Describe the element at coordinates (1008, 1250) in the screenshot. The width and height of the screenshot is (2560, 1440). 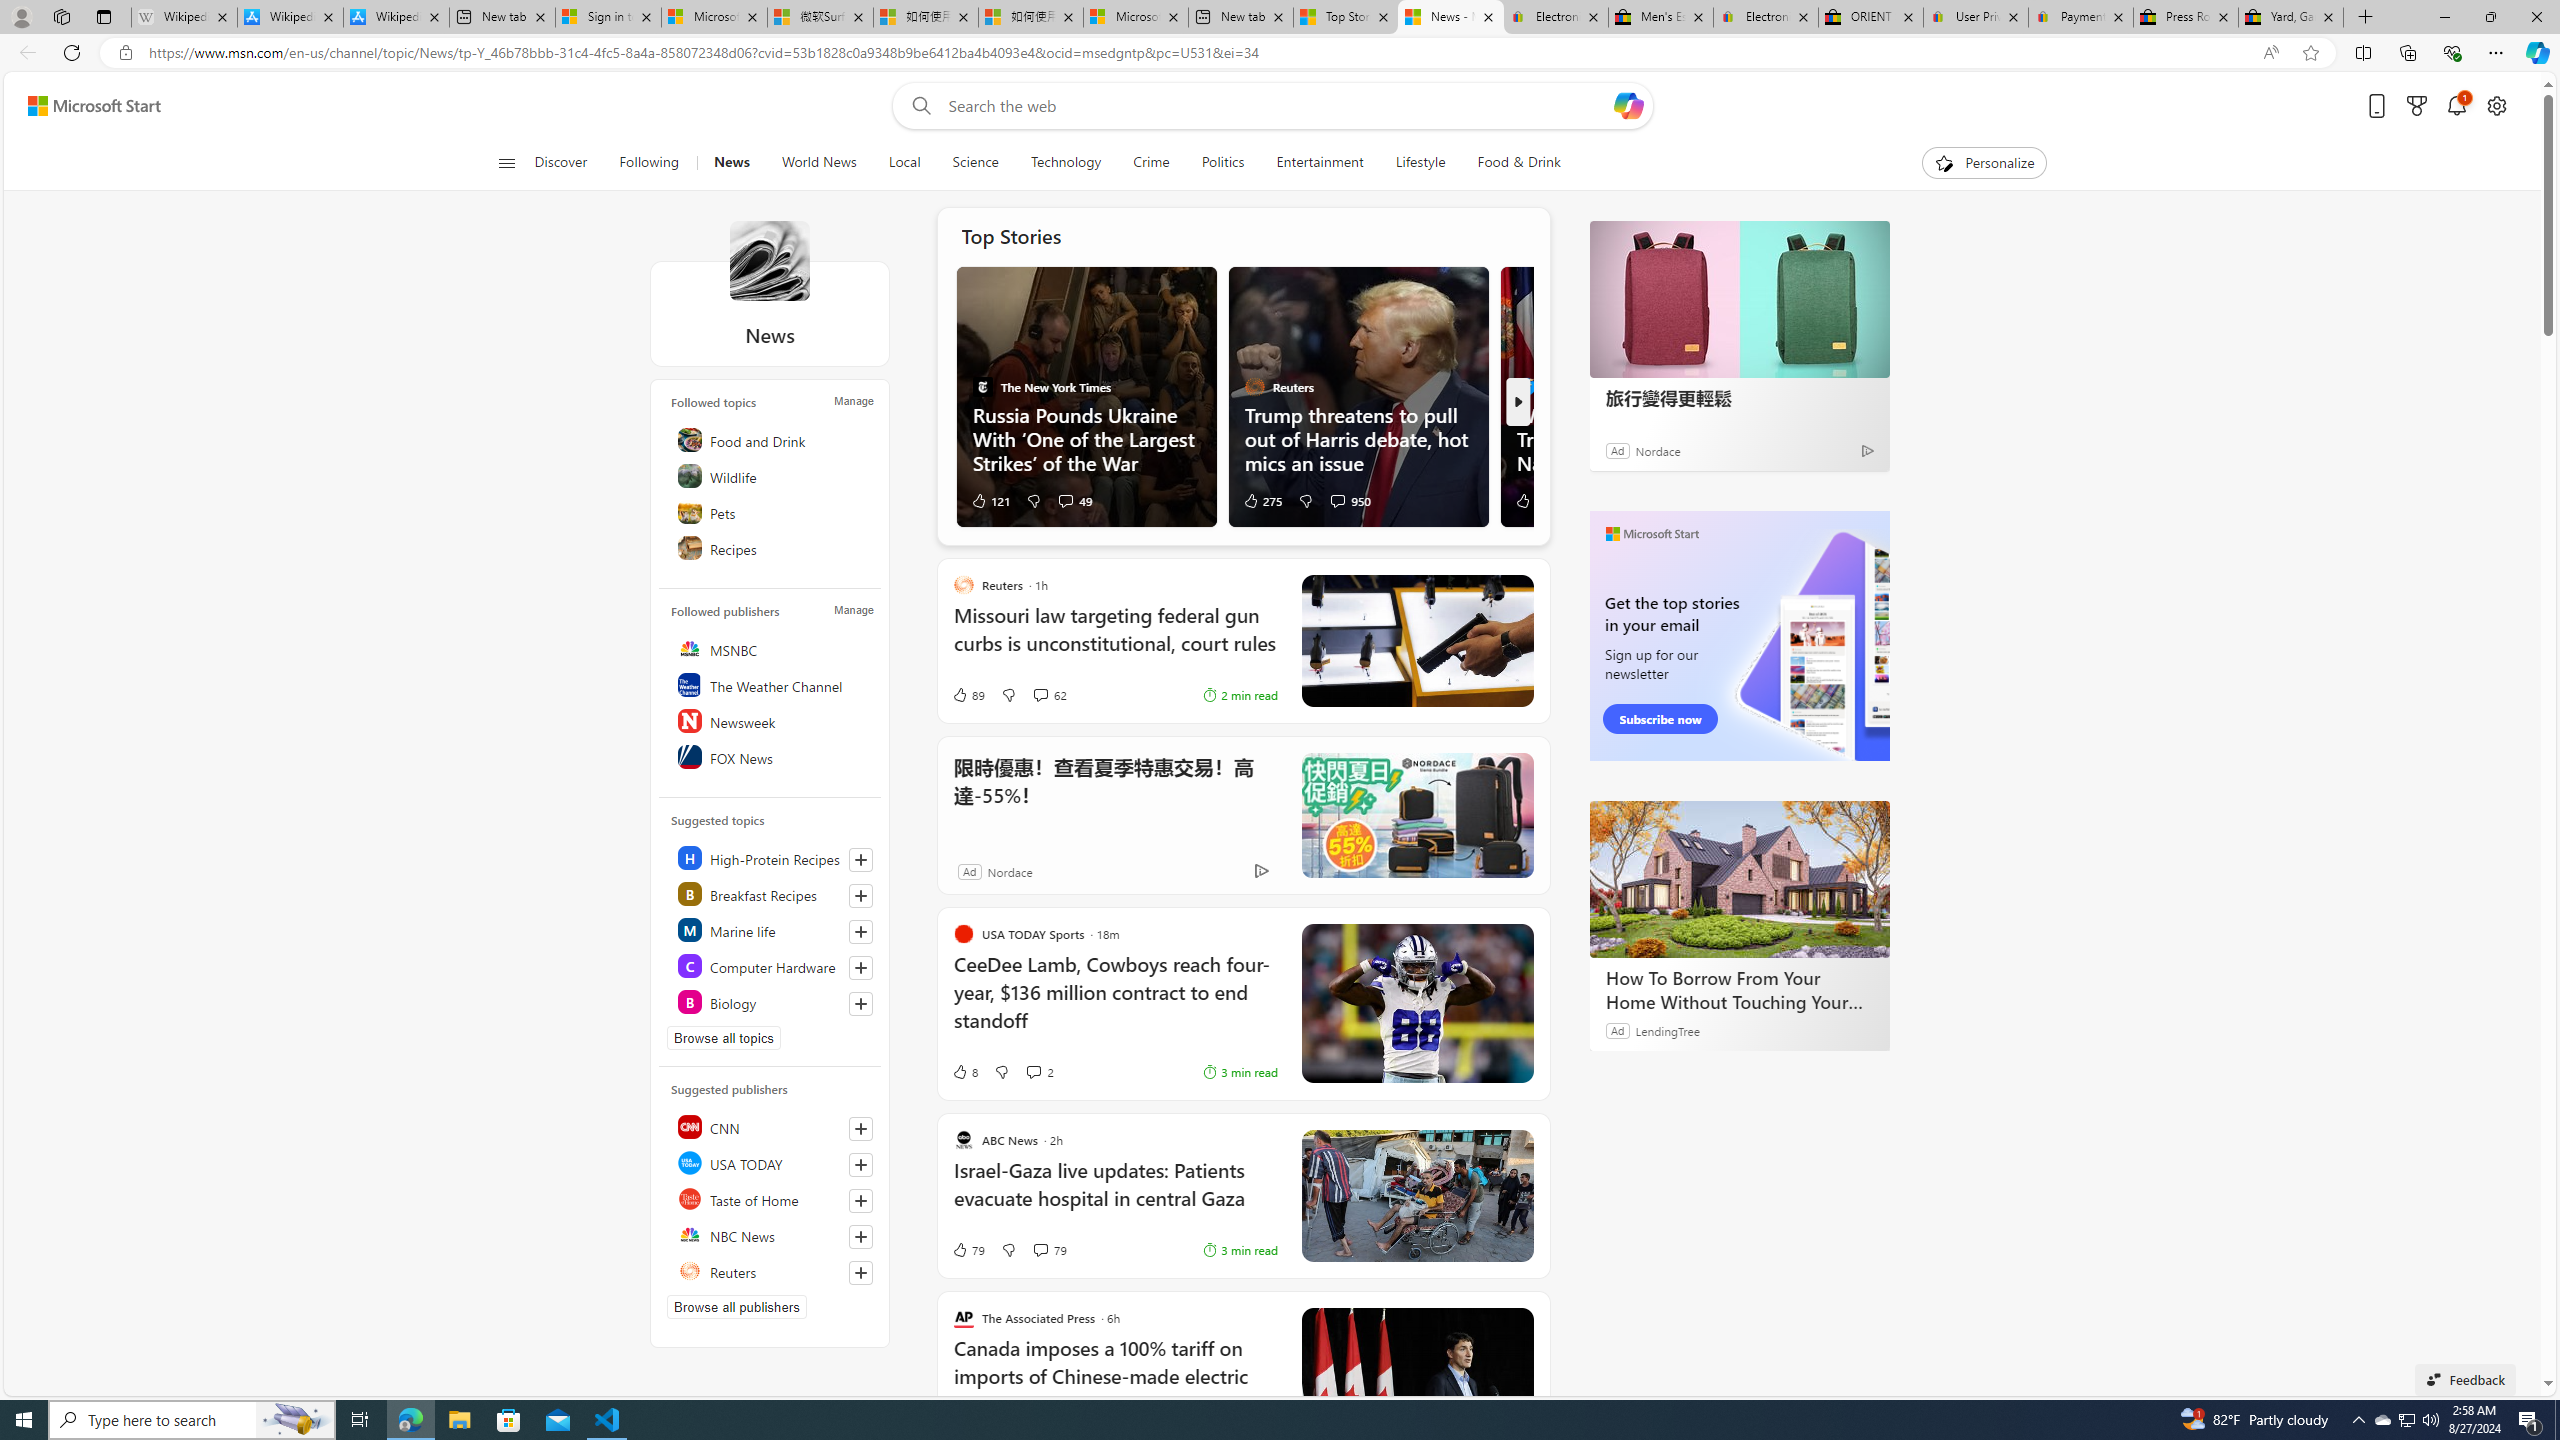
I see `Dislike` at that location.